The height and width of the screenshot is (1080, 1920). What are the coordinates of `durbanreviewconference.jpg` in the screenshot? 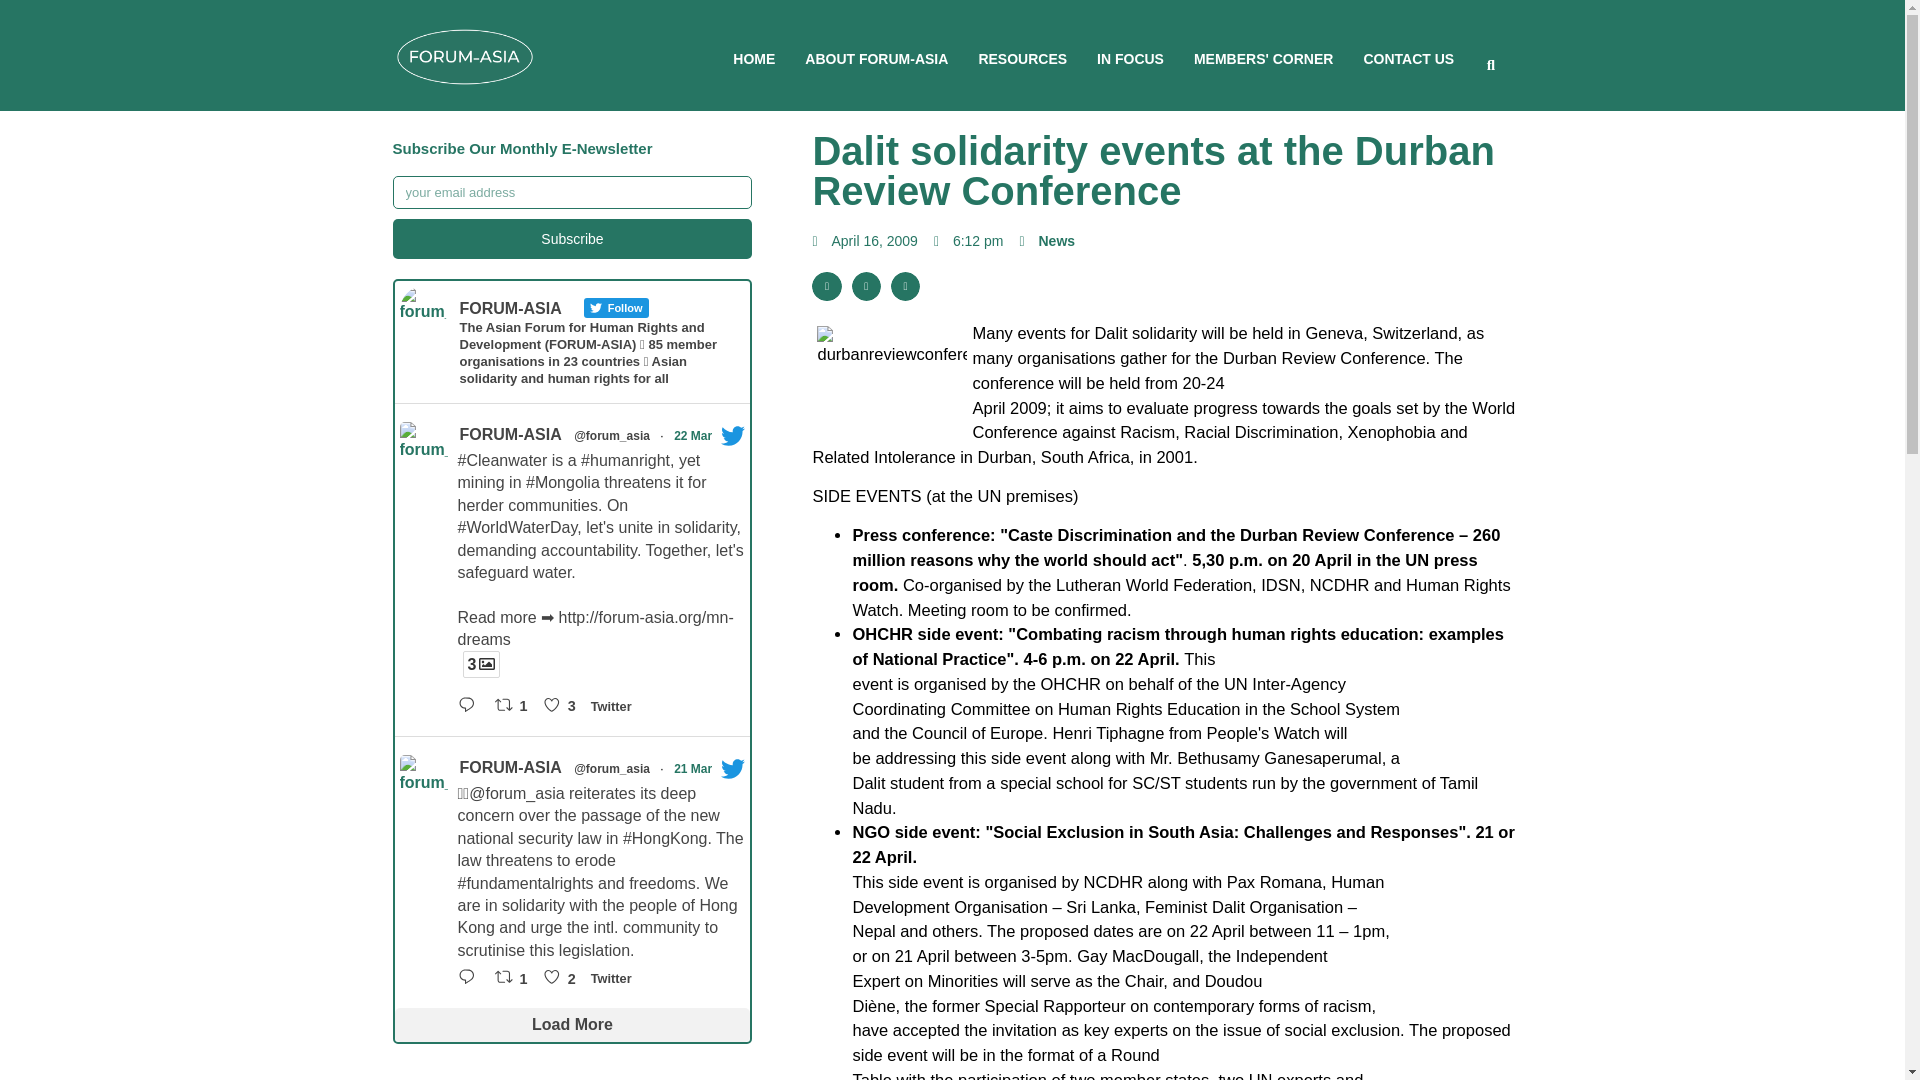 It's located at (892, 378).